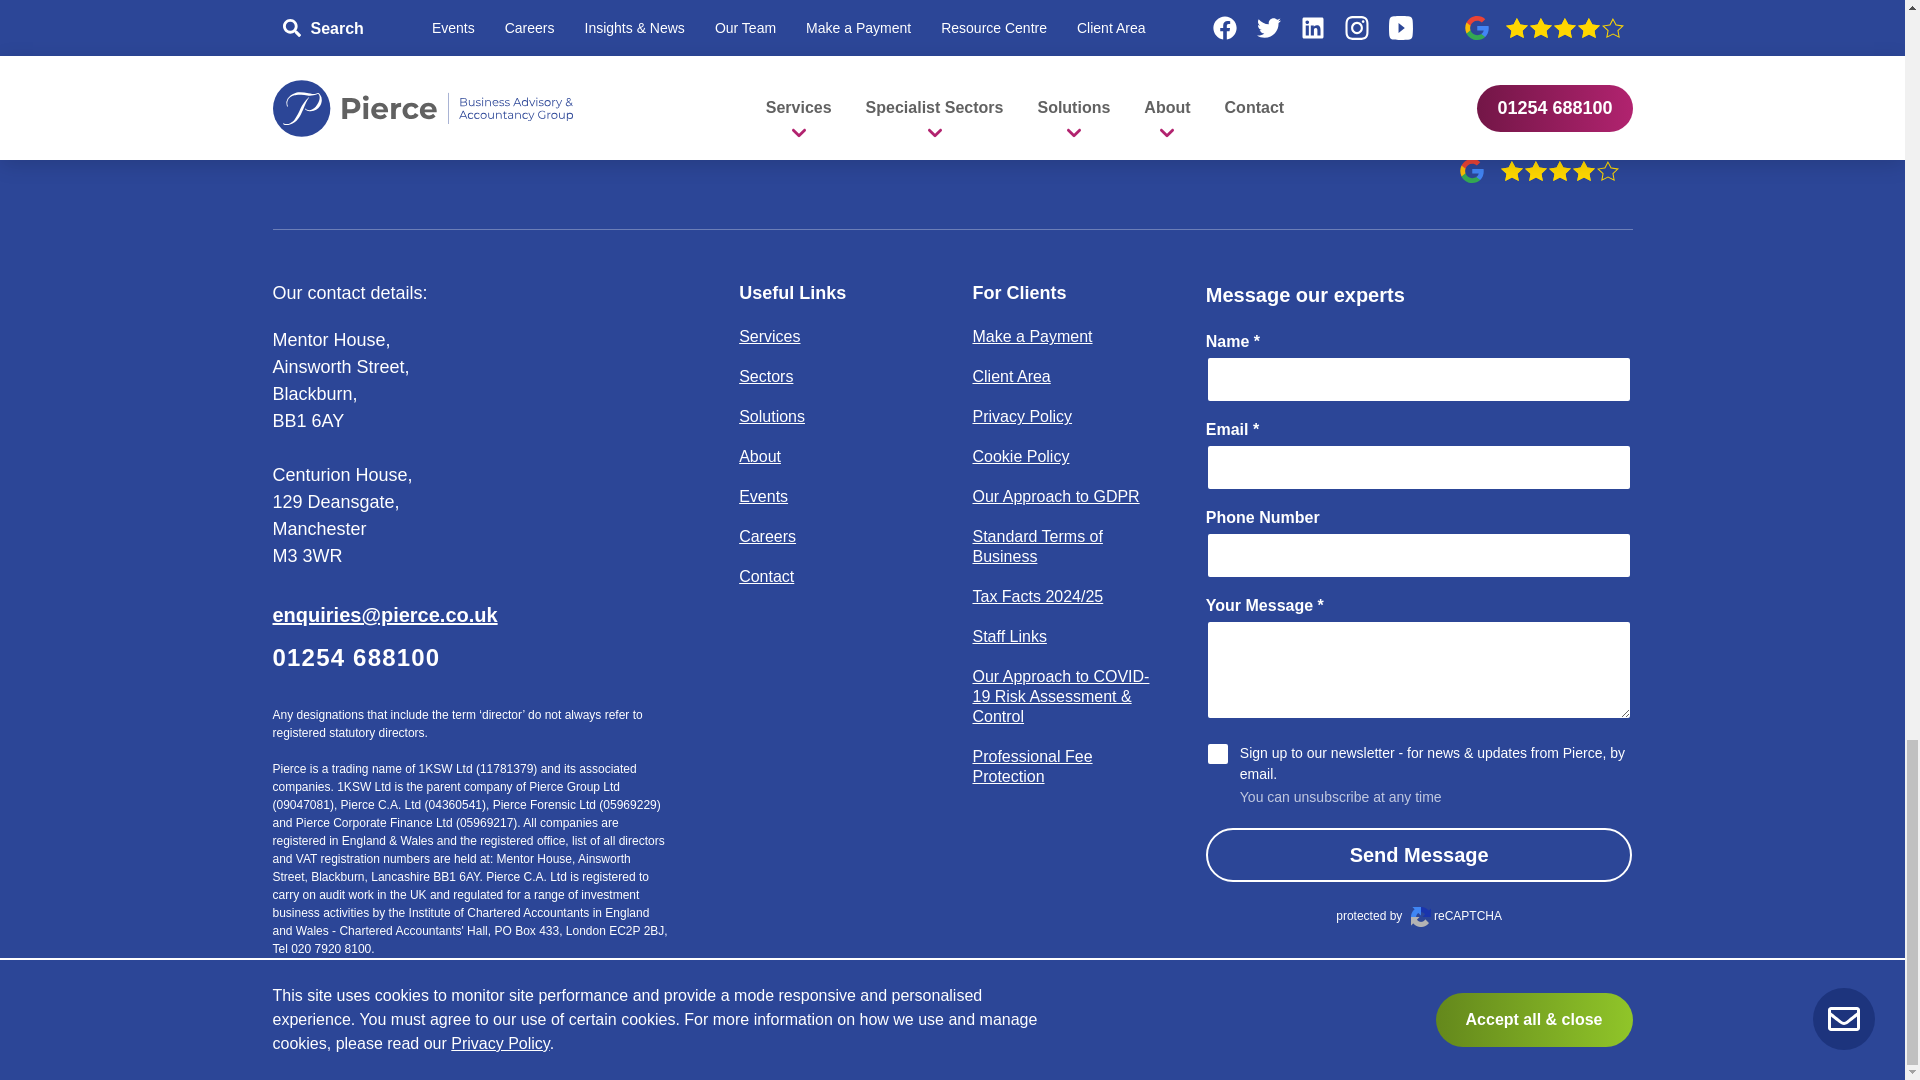 The width and height of the screenshot is (1920, 1080). I want to click on Pierce Business Advisory and Accountancy Group - Linkedin, so click(1457, 106).